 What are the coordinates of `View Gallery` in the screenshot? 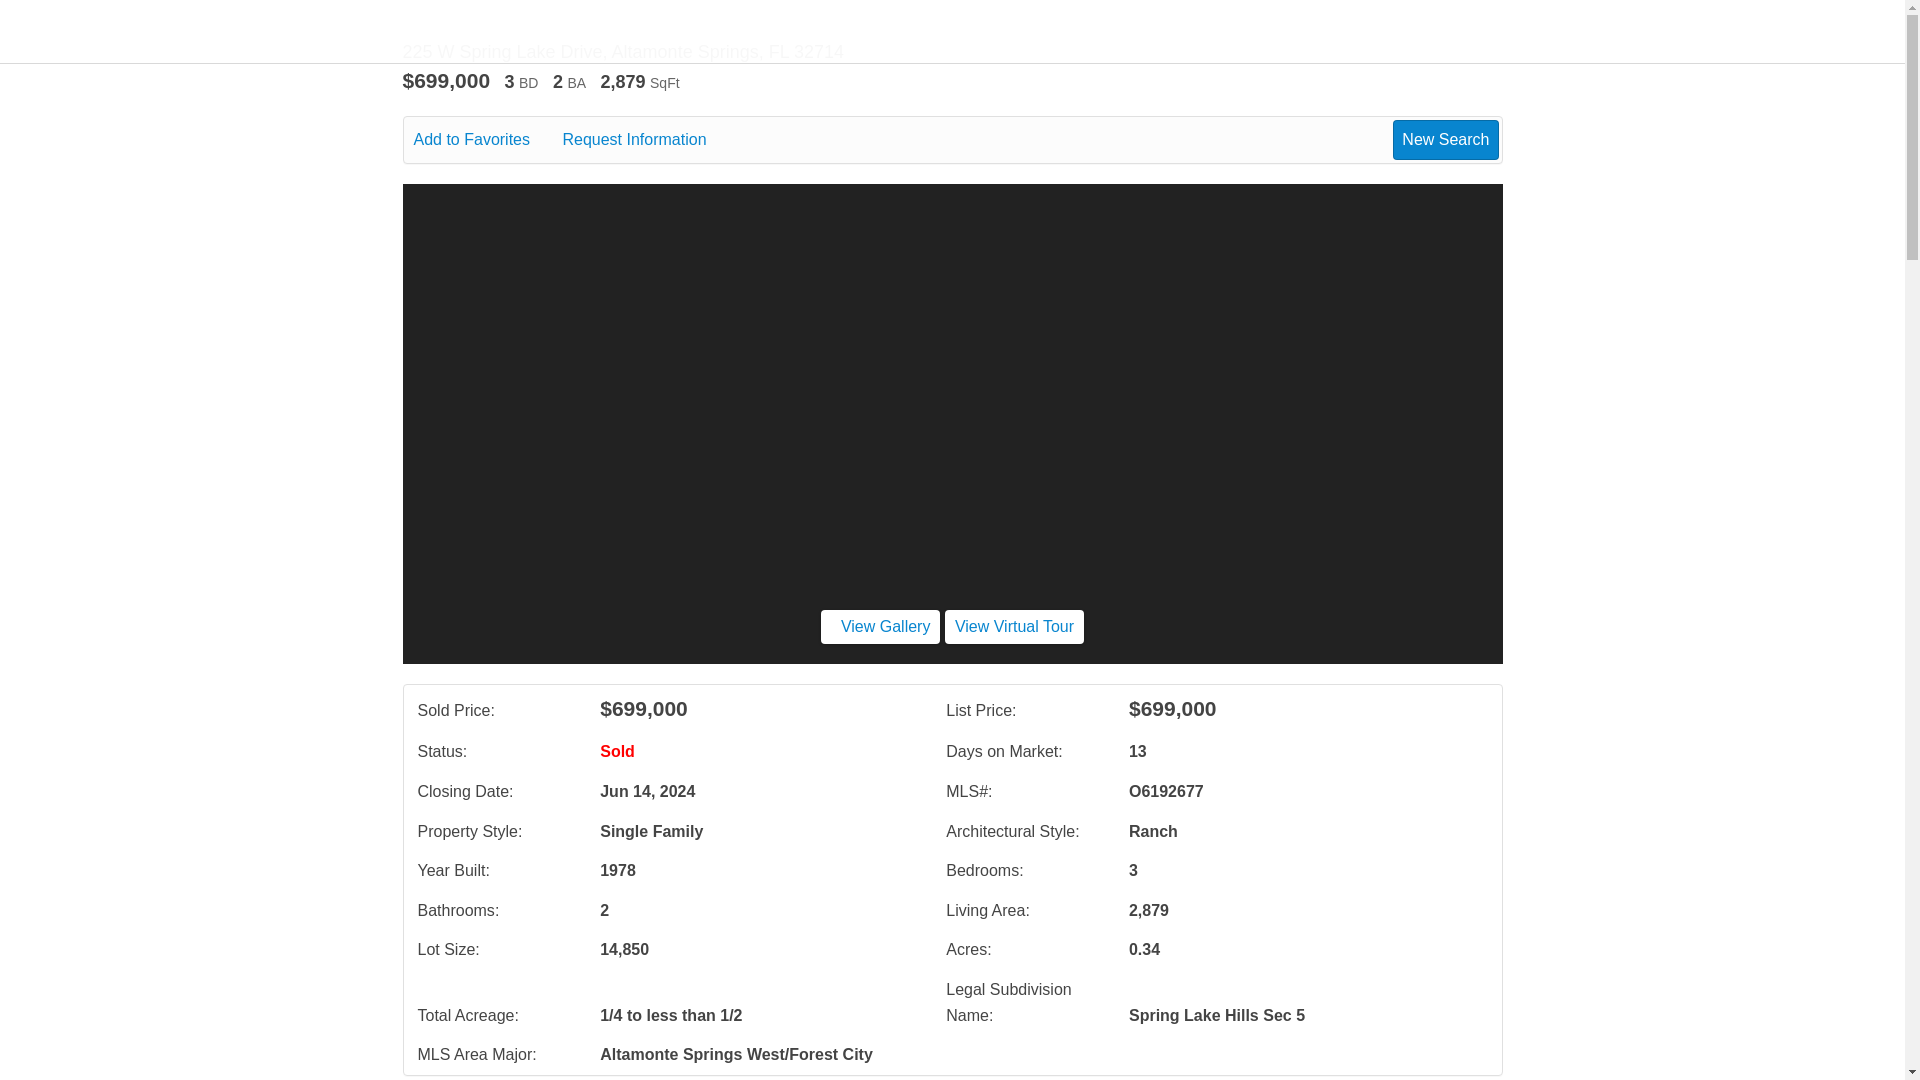 It's located at (880, 626).